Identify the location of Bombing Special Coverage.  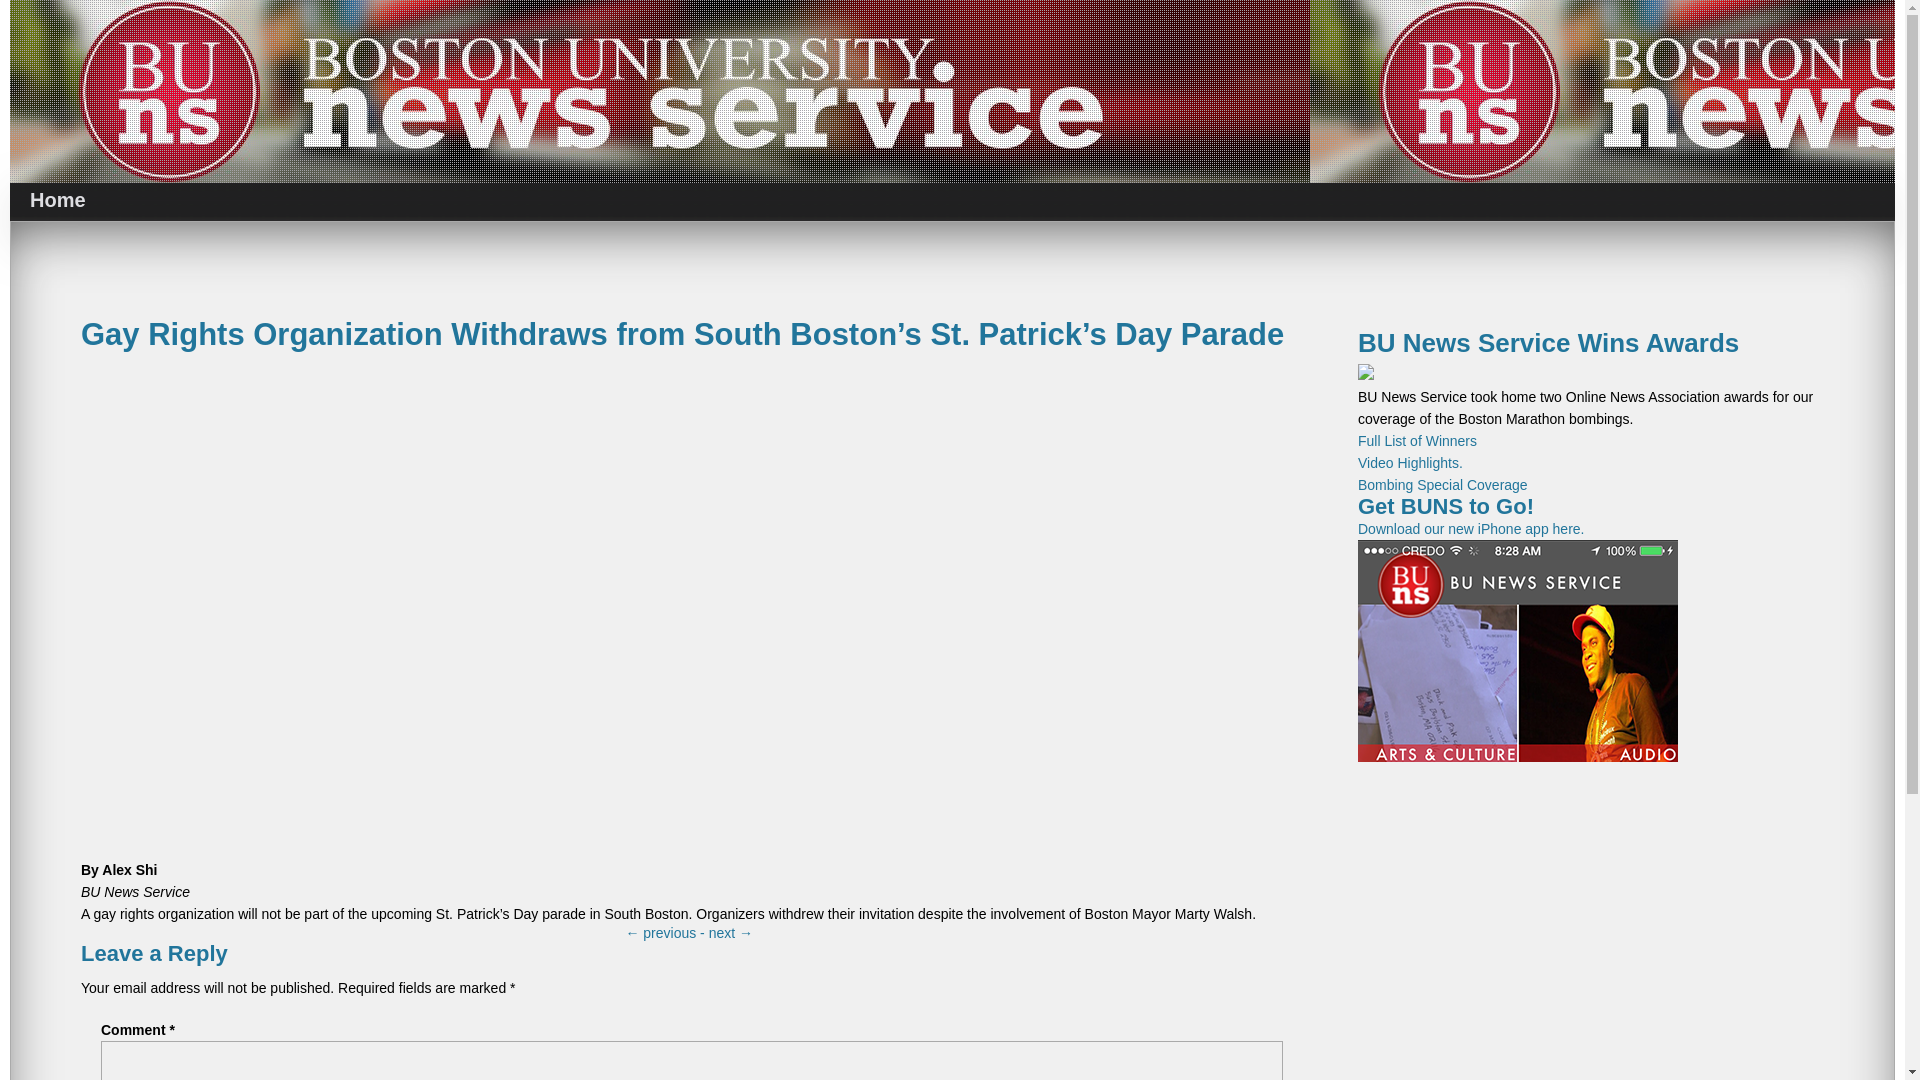
(1442, 484).